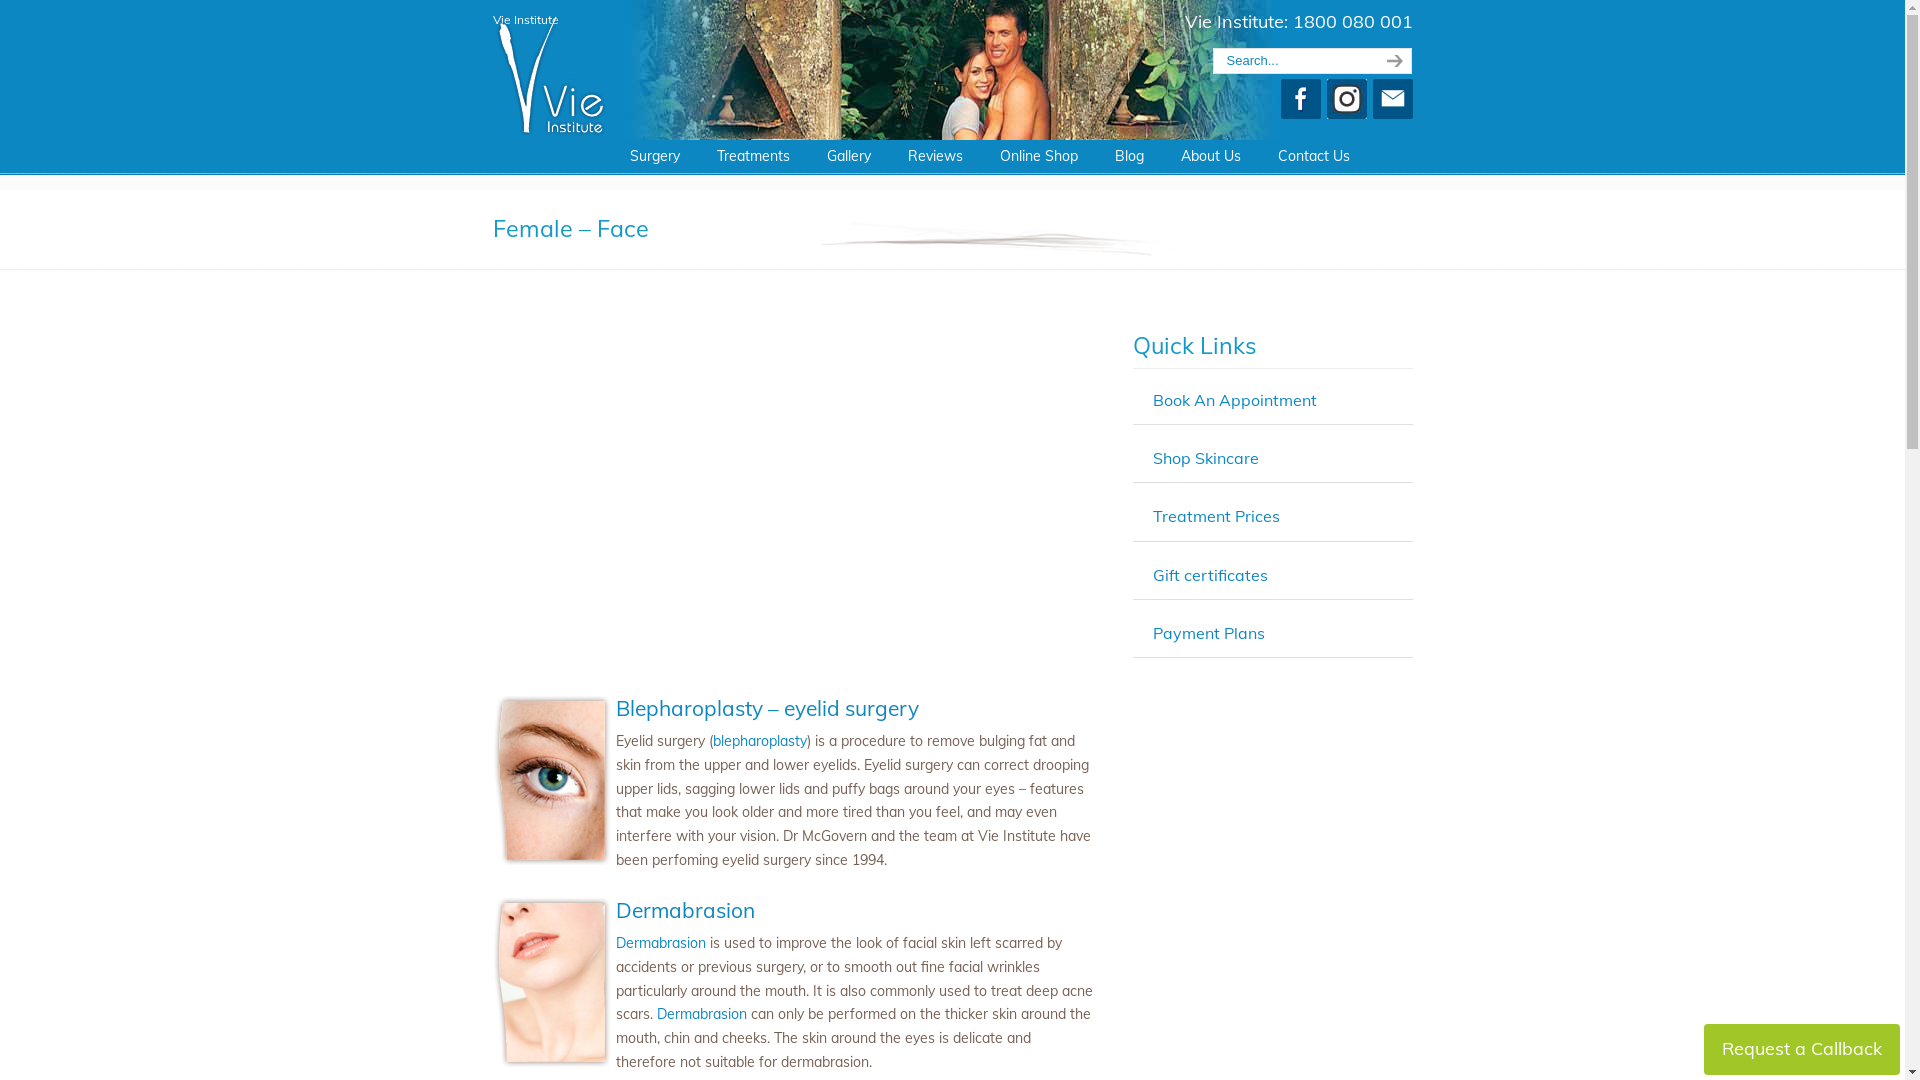 This screenshot has height=1080, width=1920. I want to click on Blog, so click(1128, 156).